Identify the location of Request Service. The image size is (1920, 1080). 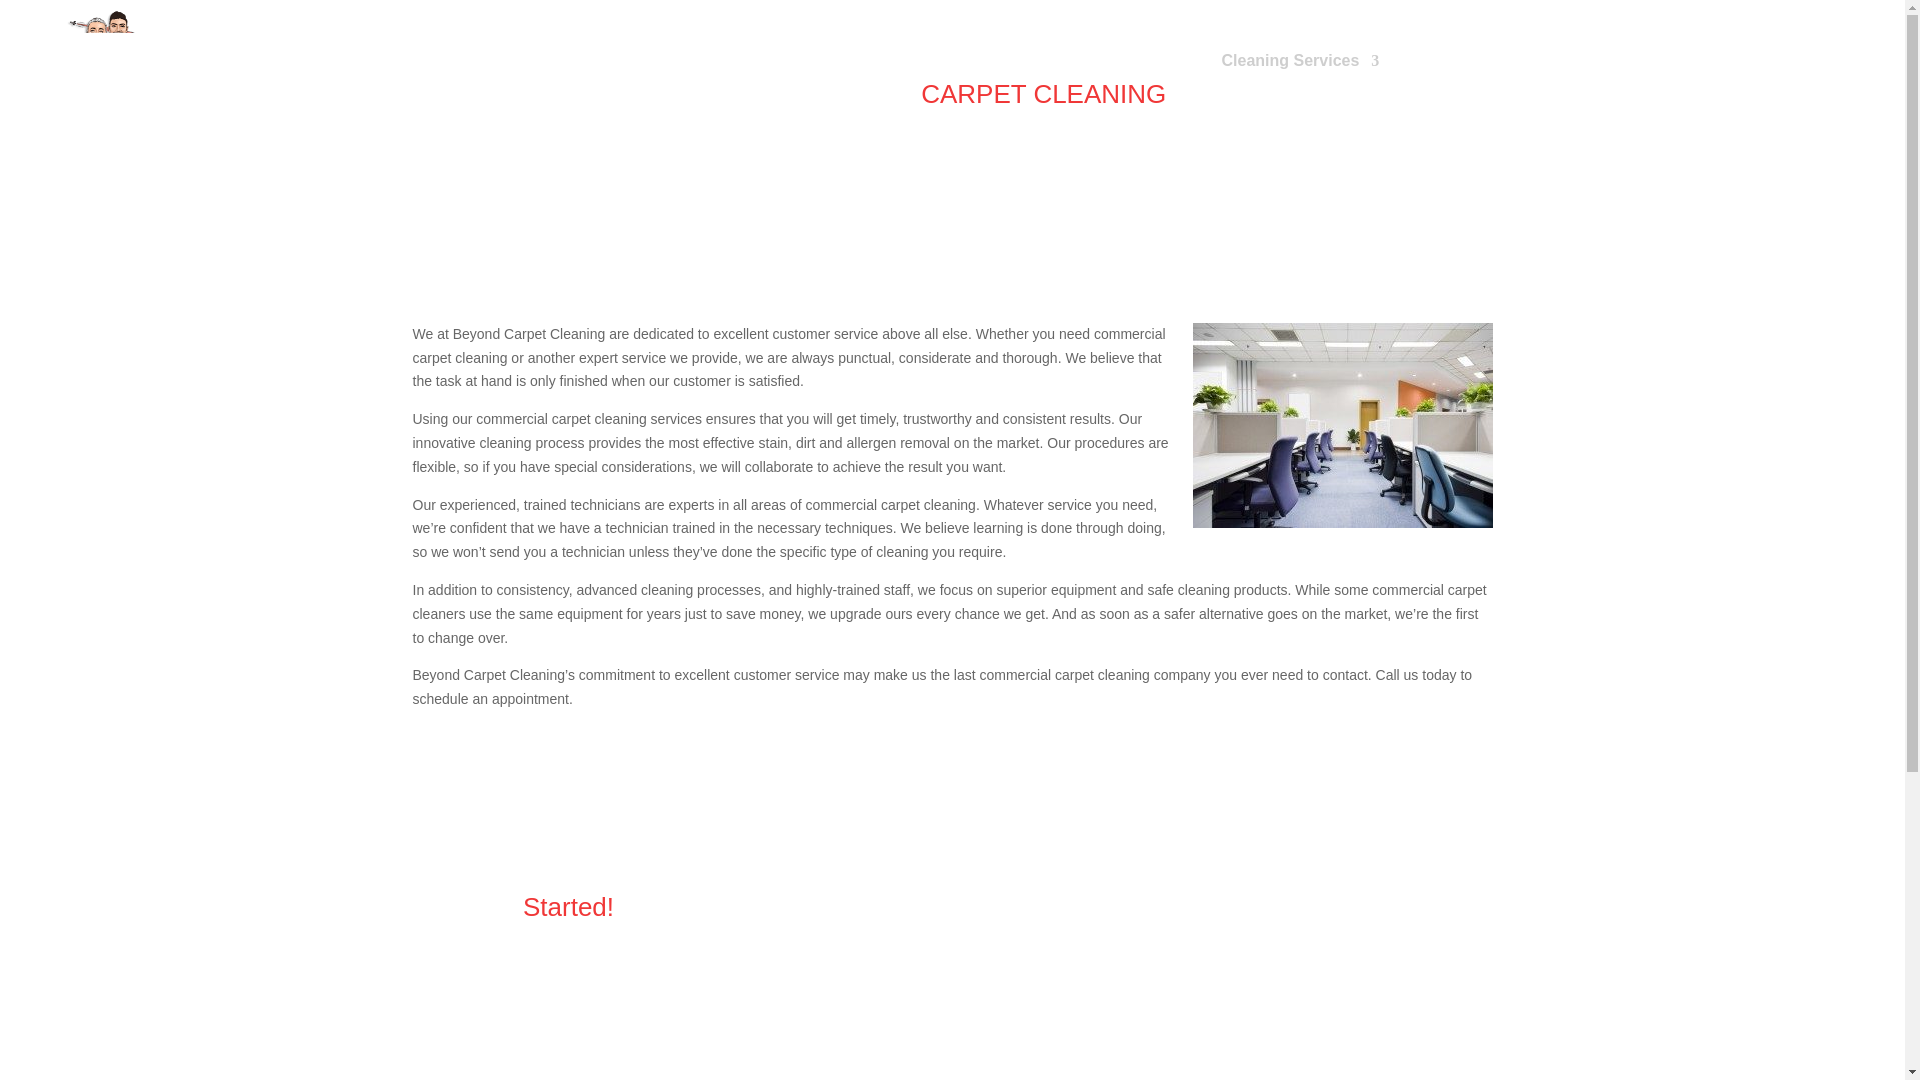
(1652, 81).